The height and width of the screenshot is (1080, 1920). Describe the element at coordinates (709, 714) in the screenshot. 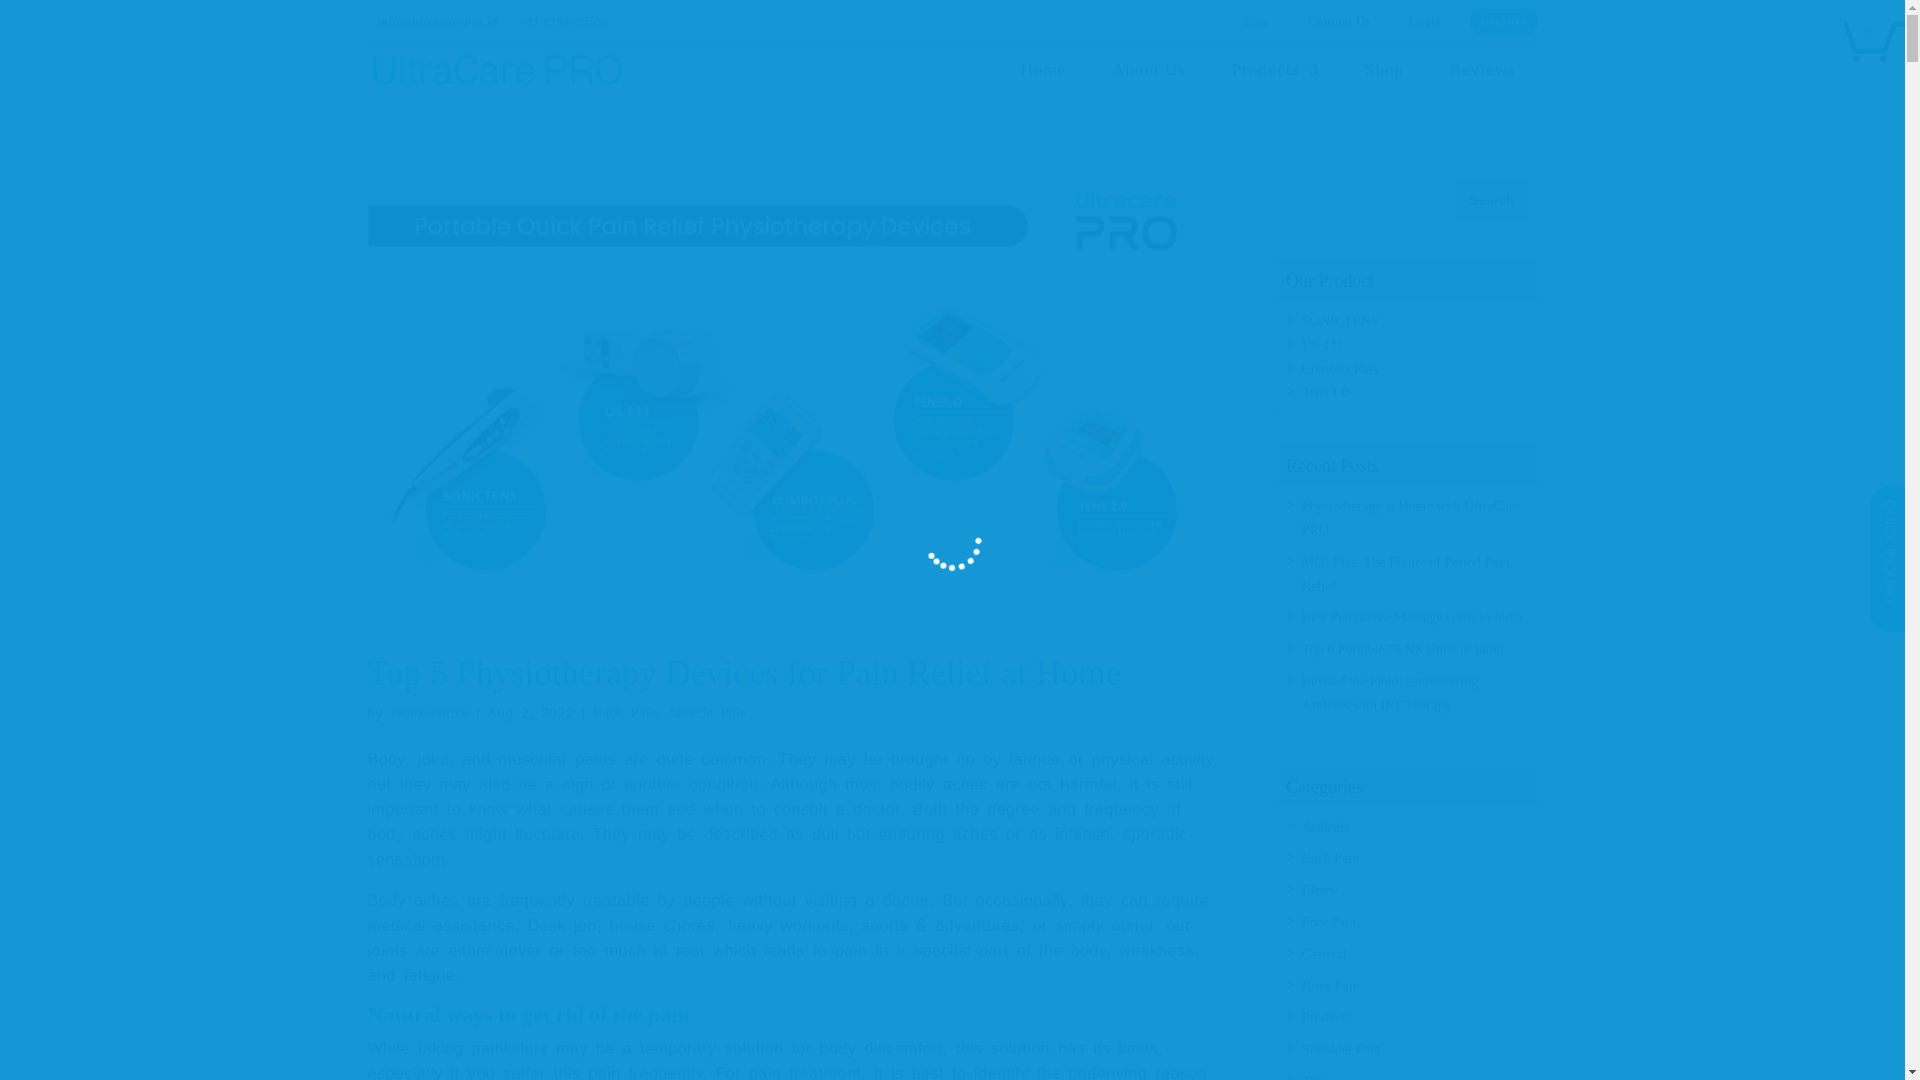

I see `Muscle Pain` at that location.